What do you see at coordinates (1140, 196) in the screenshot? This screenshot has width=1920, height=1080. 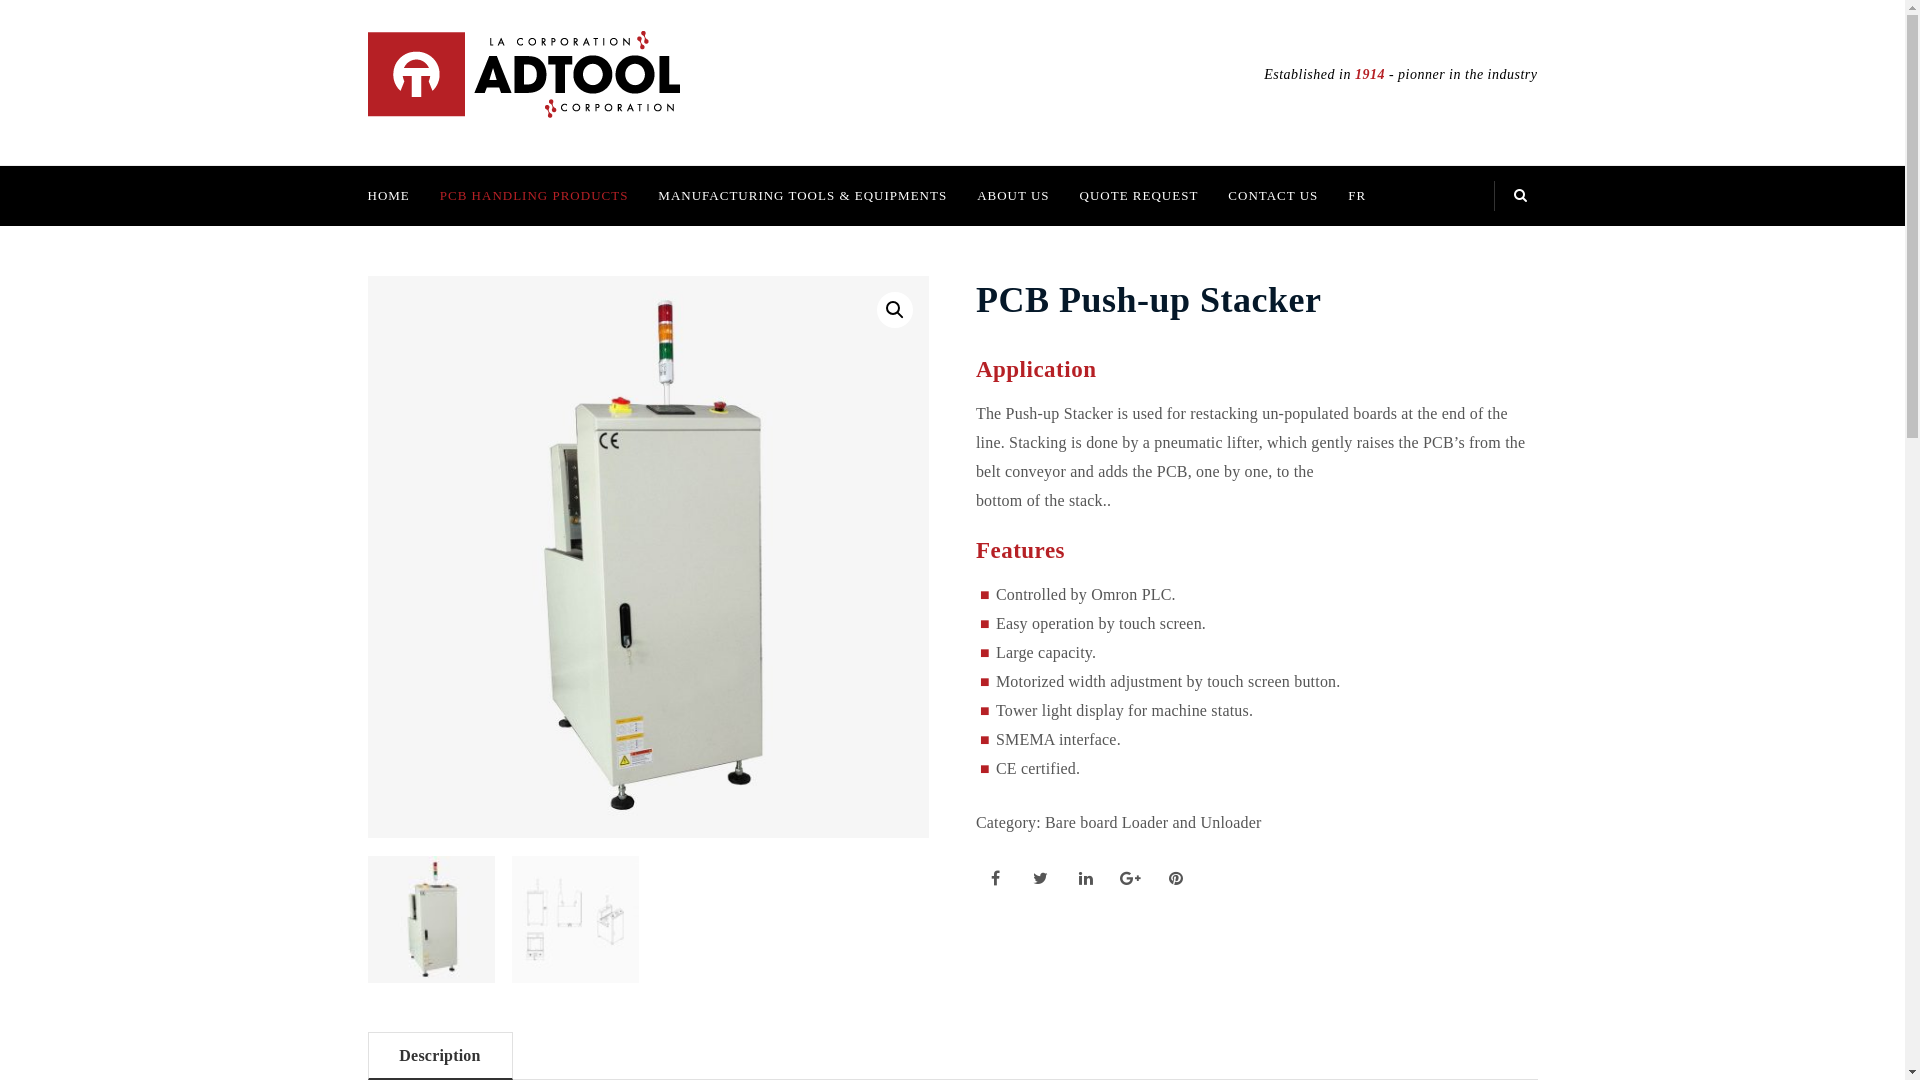 I see `QUOTE REQUEST` at bounding box center [1140, 196].